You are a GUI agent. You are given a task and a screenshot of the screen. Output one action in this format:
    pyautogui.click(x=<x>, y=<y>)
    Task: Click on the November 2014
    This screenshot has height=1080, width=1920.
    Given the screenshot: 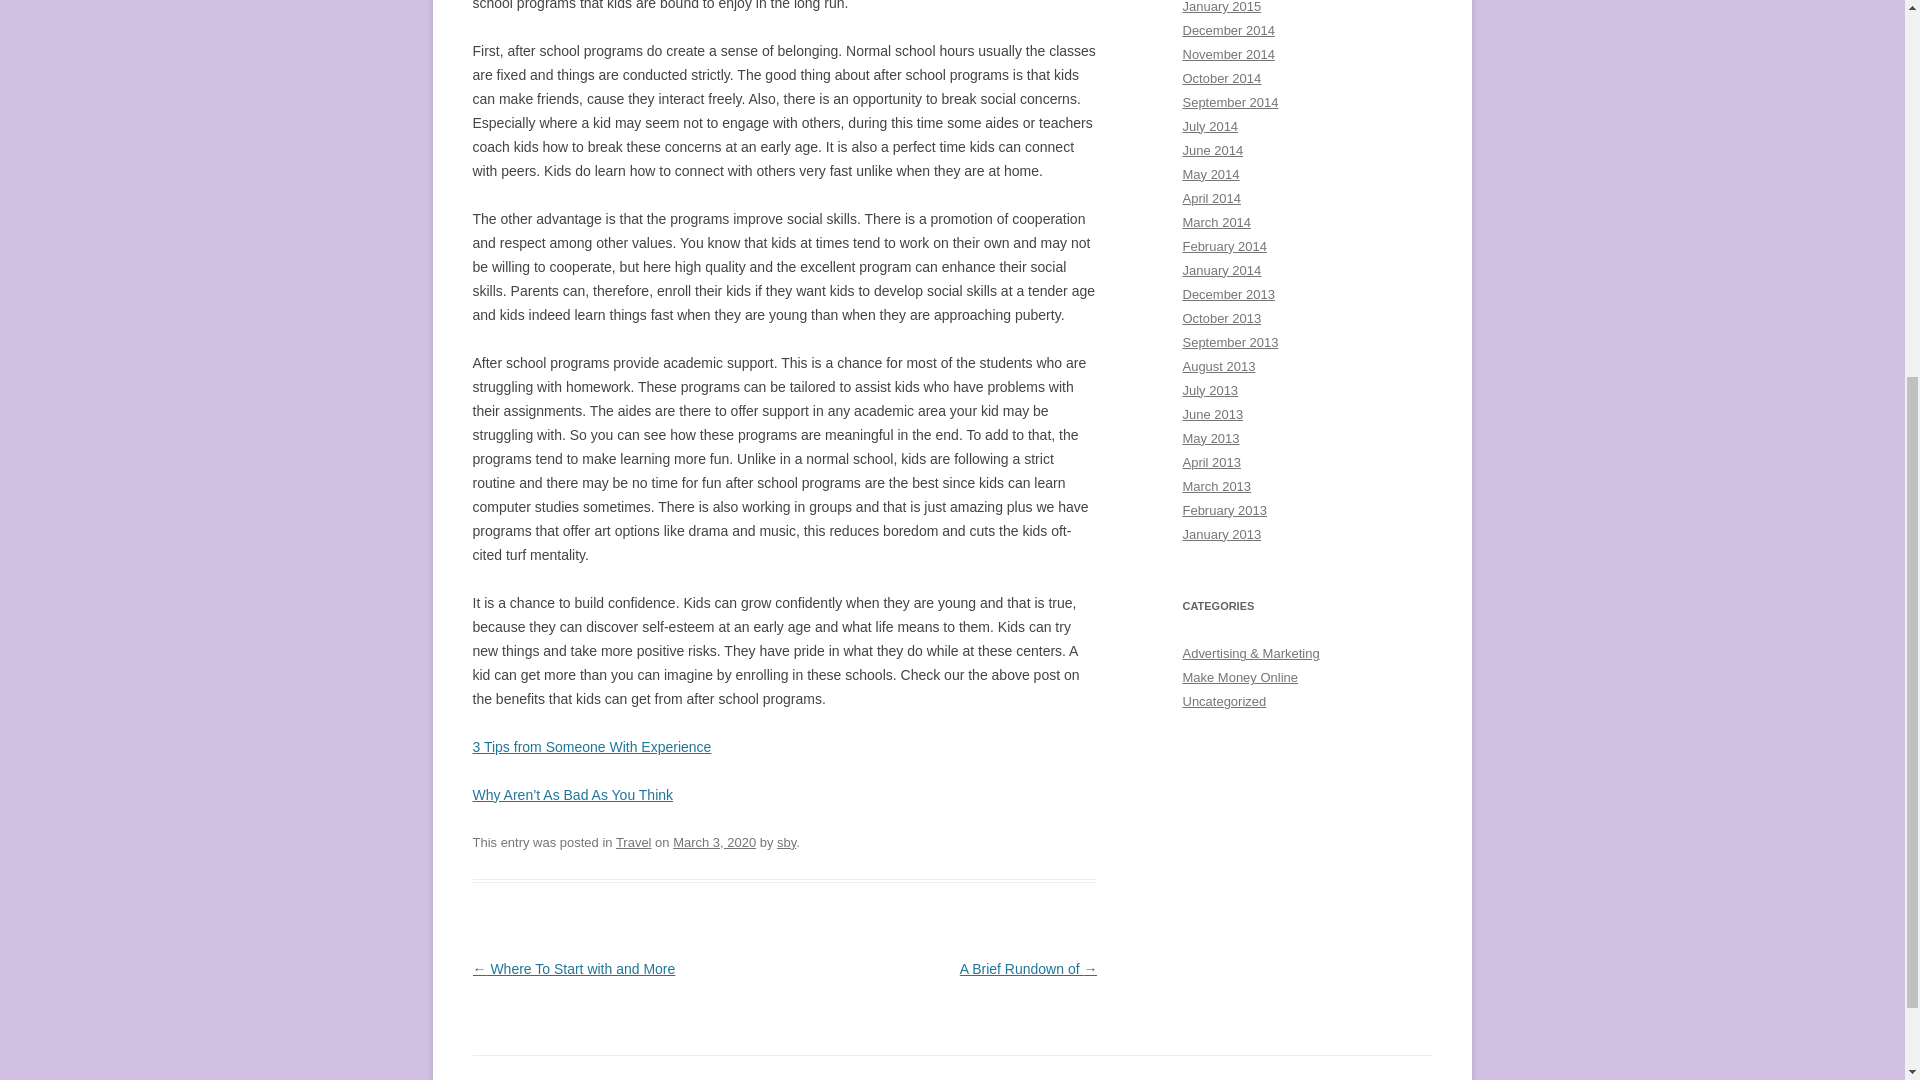 What is the action you would take?
    pyautogui.click(x=1228, y=54)
    